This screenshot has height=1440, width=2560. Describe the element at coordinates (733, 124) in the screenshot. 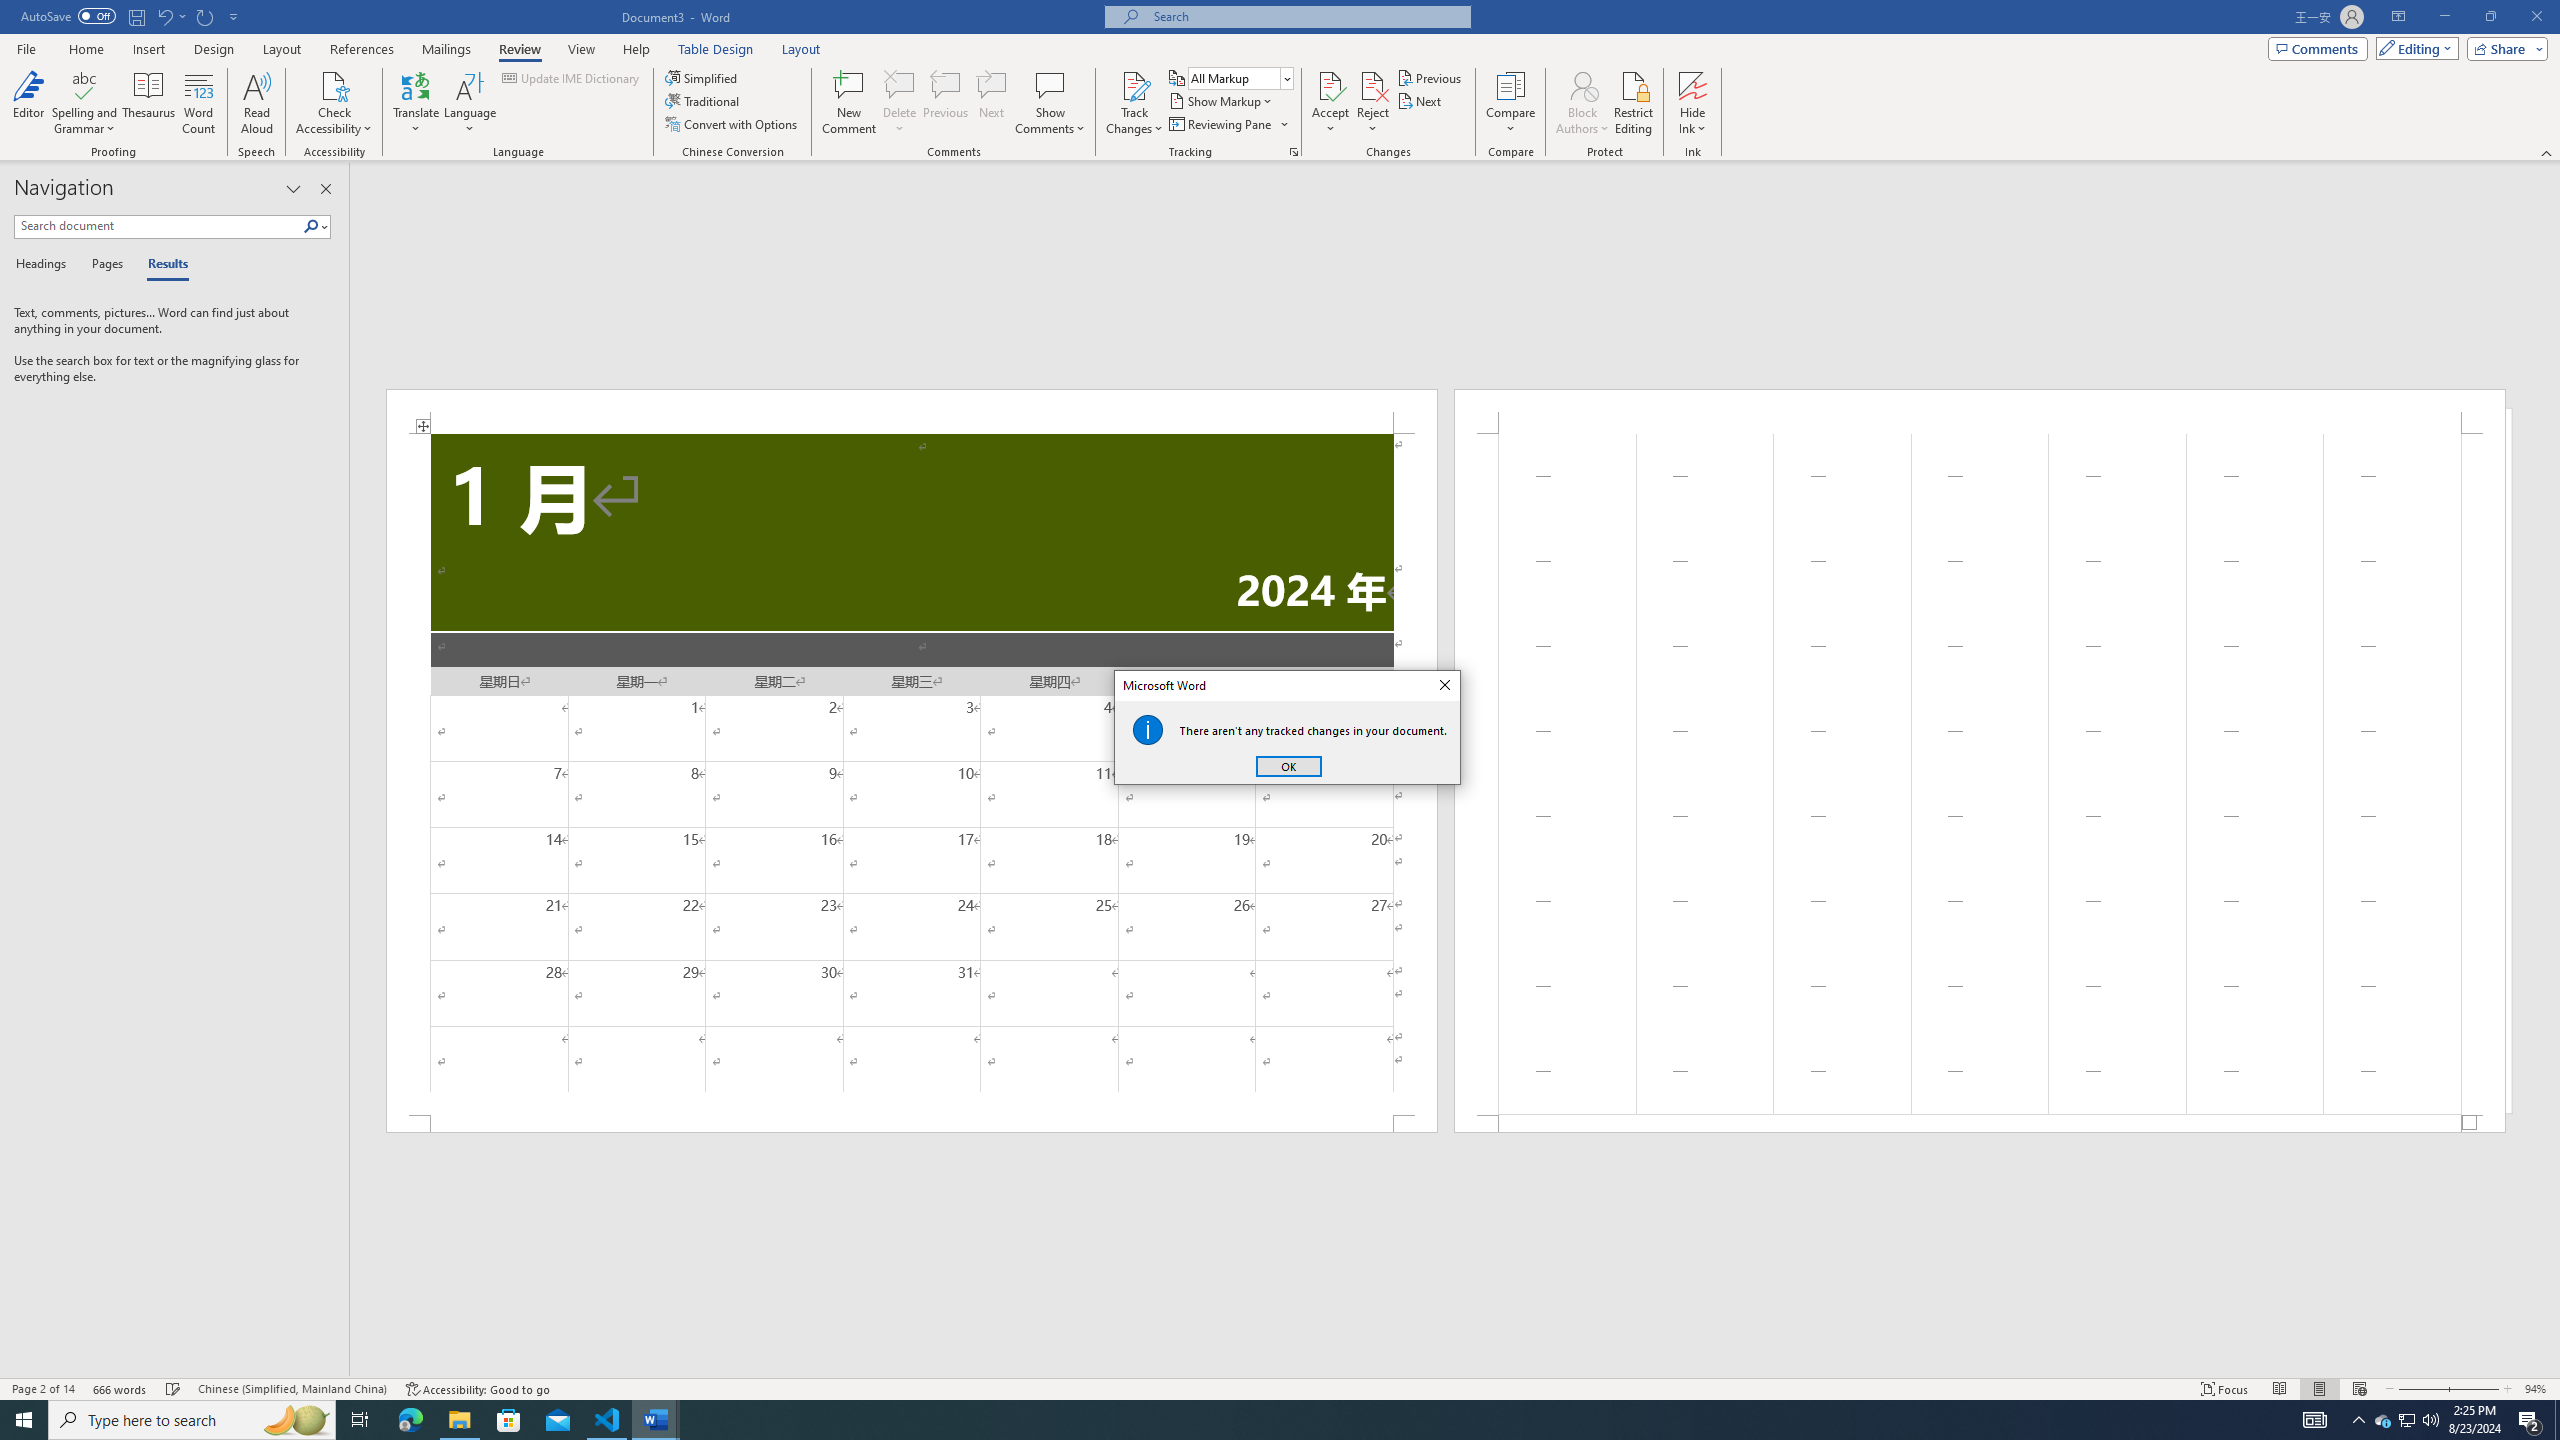

I see `Convert with Options...` at that location.